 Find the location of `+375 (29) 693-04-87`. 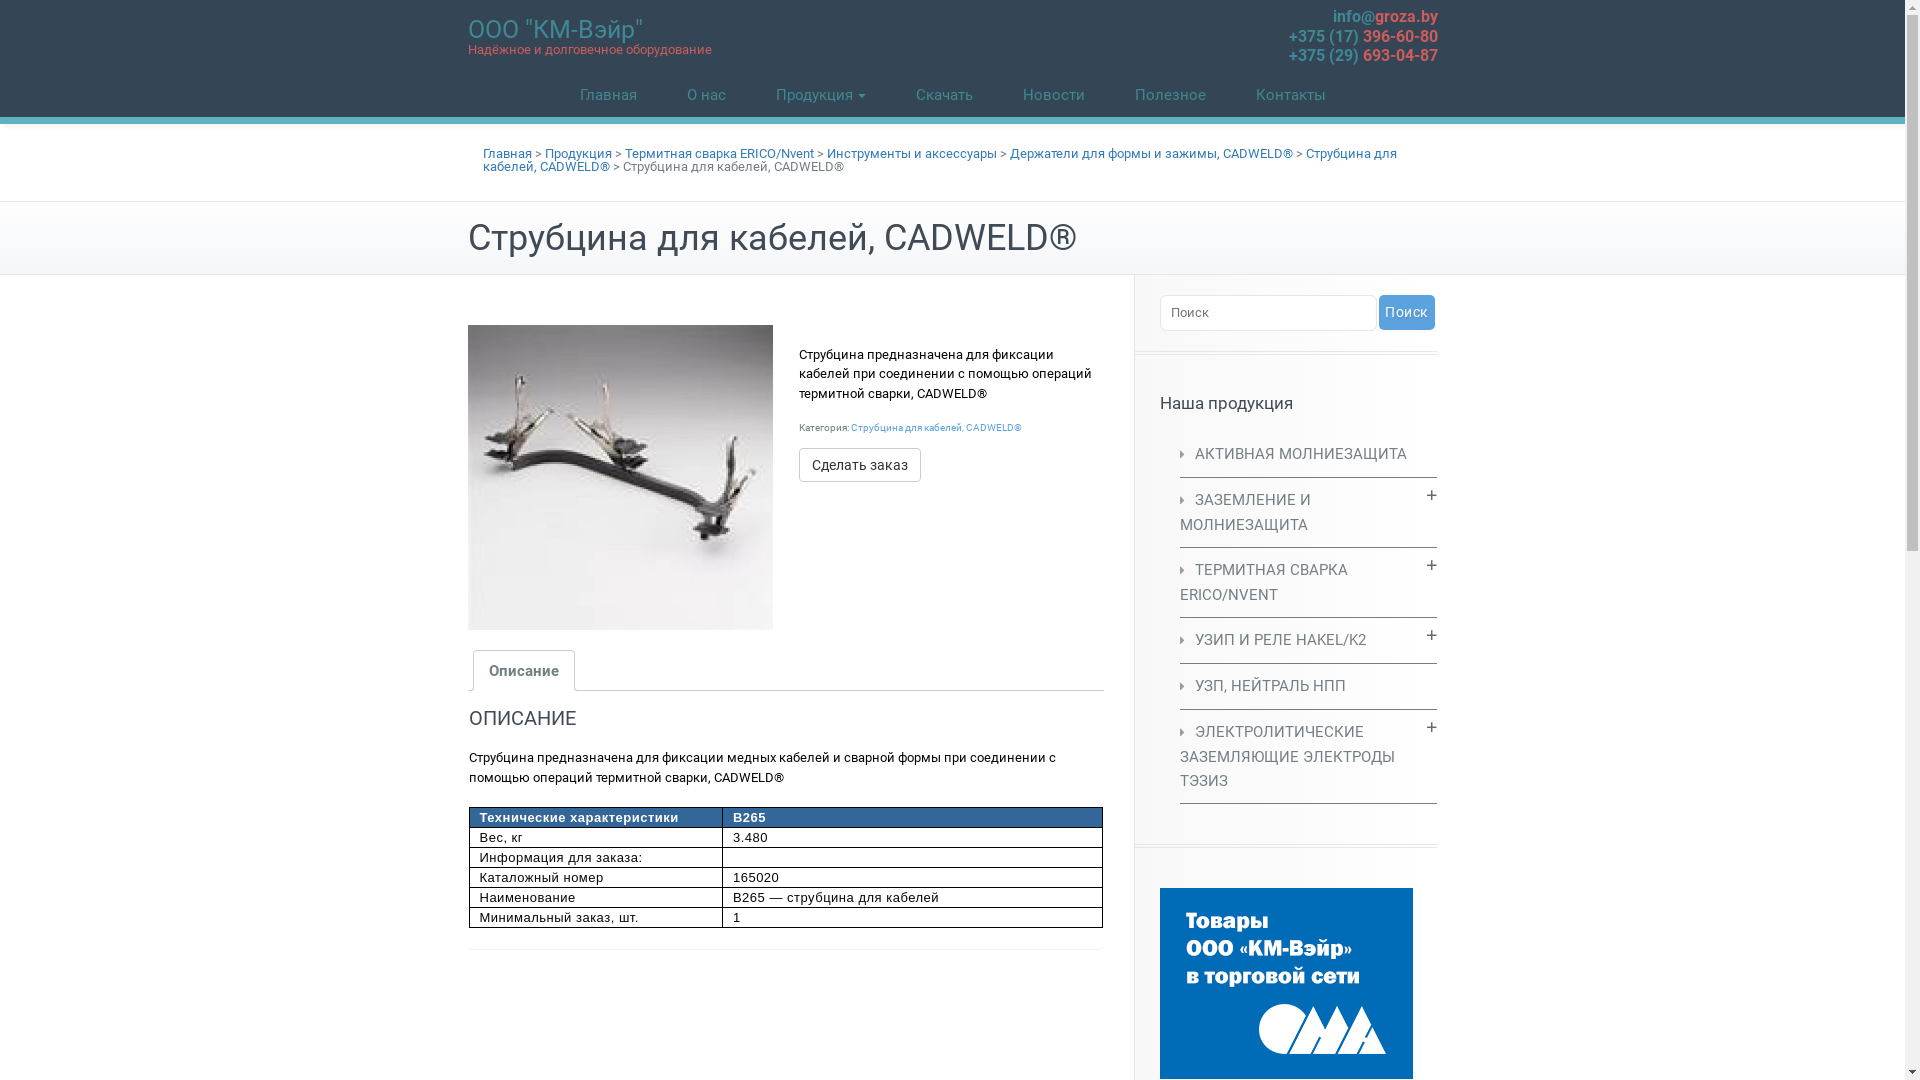

+375 (29) 693-04-87 is located at coordinates (1362, 56).